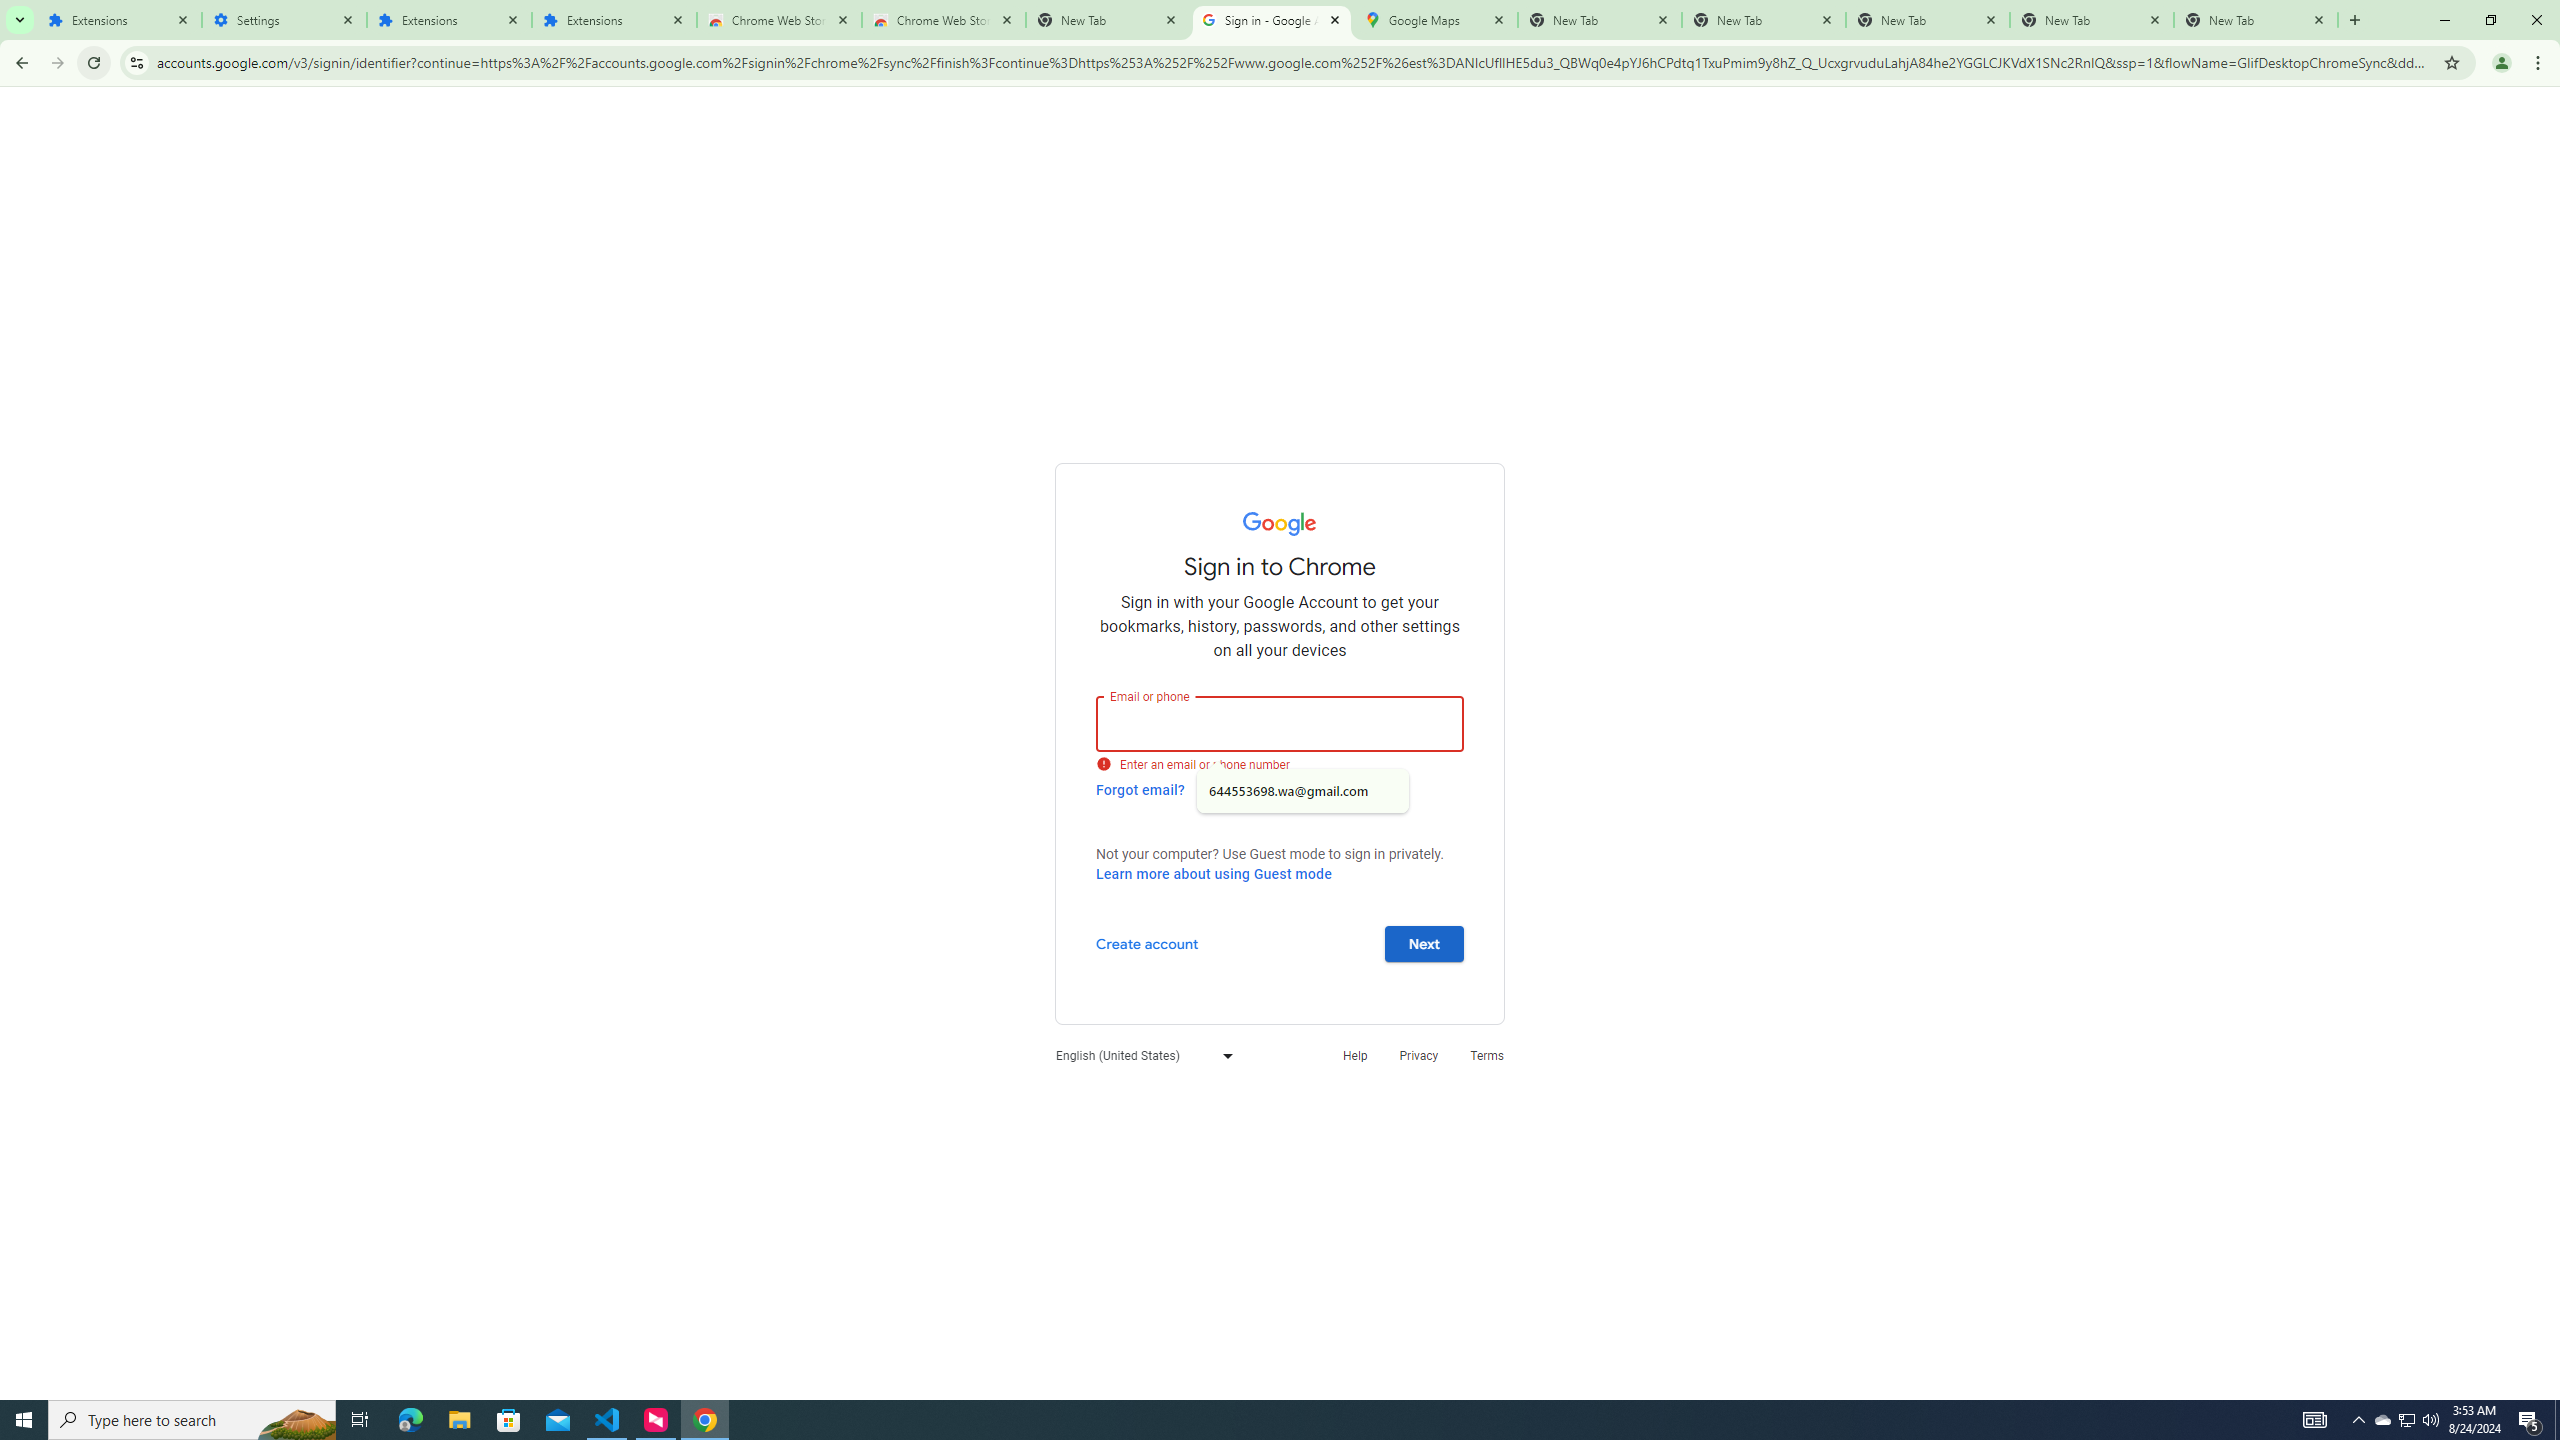 Image resolution: width=2560 pixels, height=1440 pixels. What do you see at coordinates (1424, 942) in the screenshot?
I see `Next` at bounding box center [1424, 942].